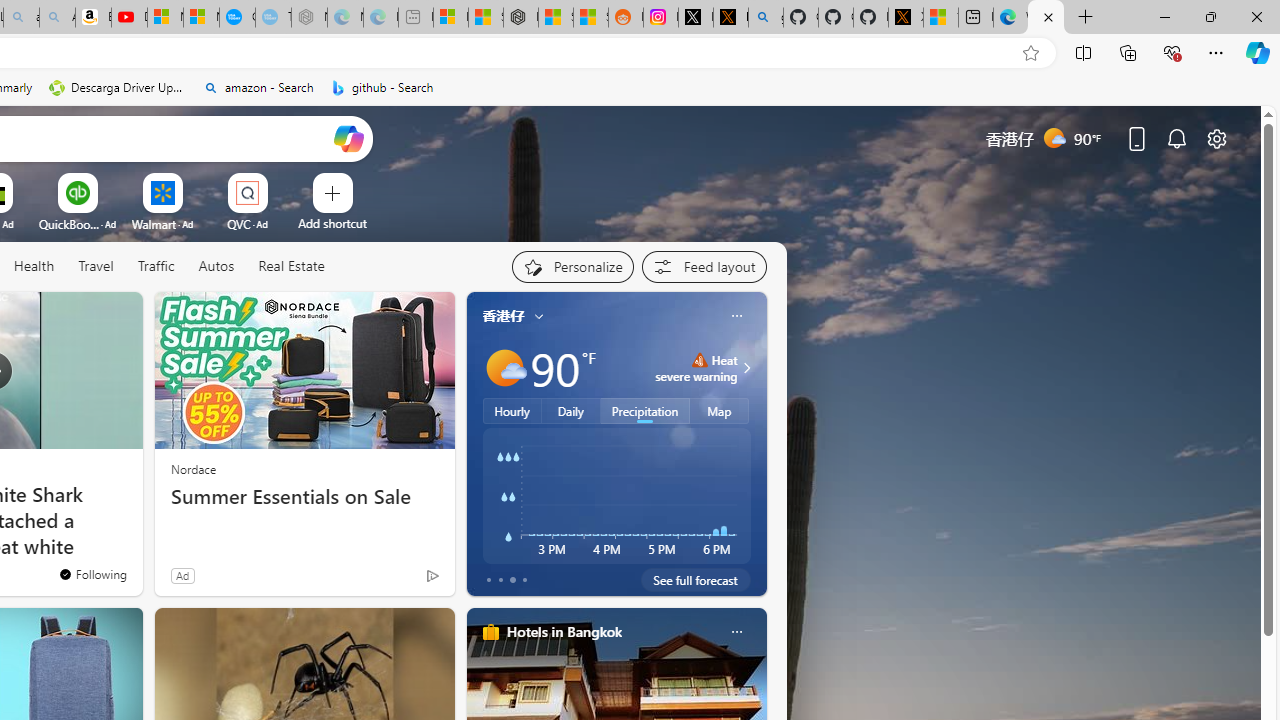 This screenshot has height=720, width=1280. I want to click on Real Estate, so click(291, 266).